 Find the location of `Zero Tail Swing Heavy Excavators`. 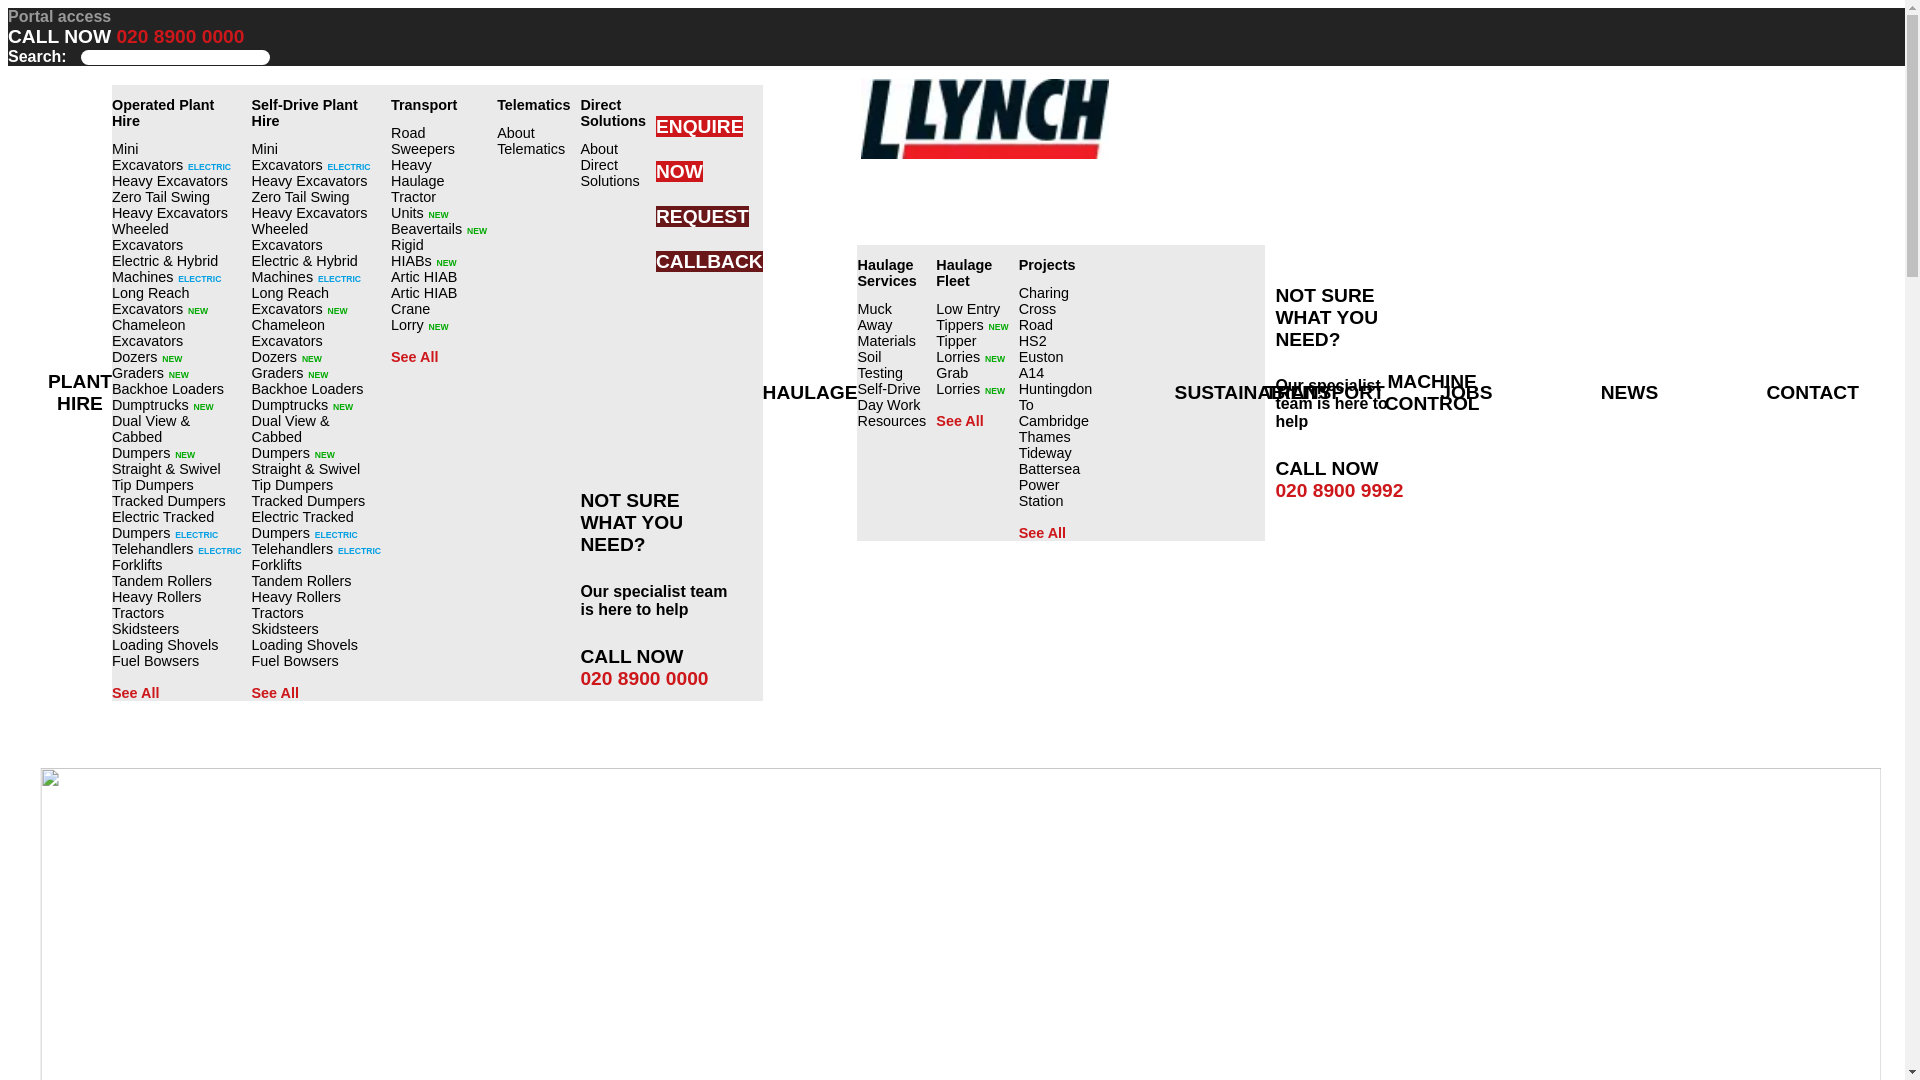

Zero Tail Swing Heavy Excavators is located at coordinates (316, 205).